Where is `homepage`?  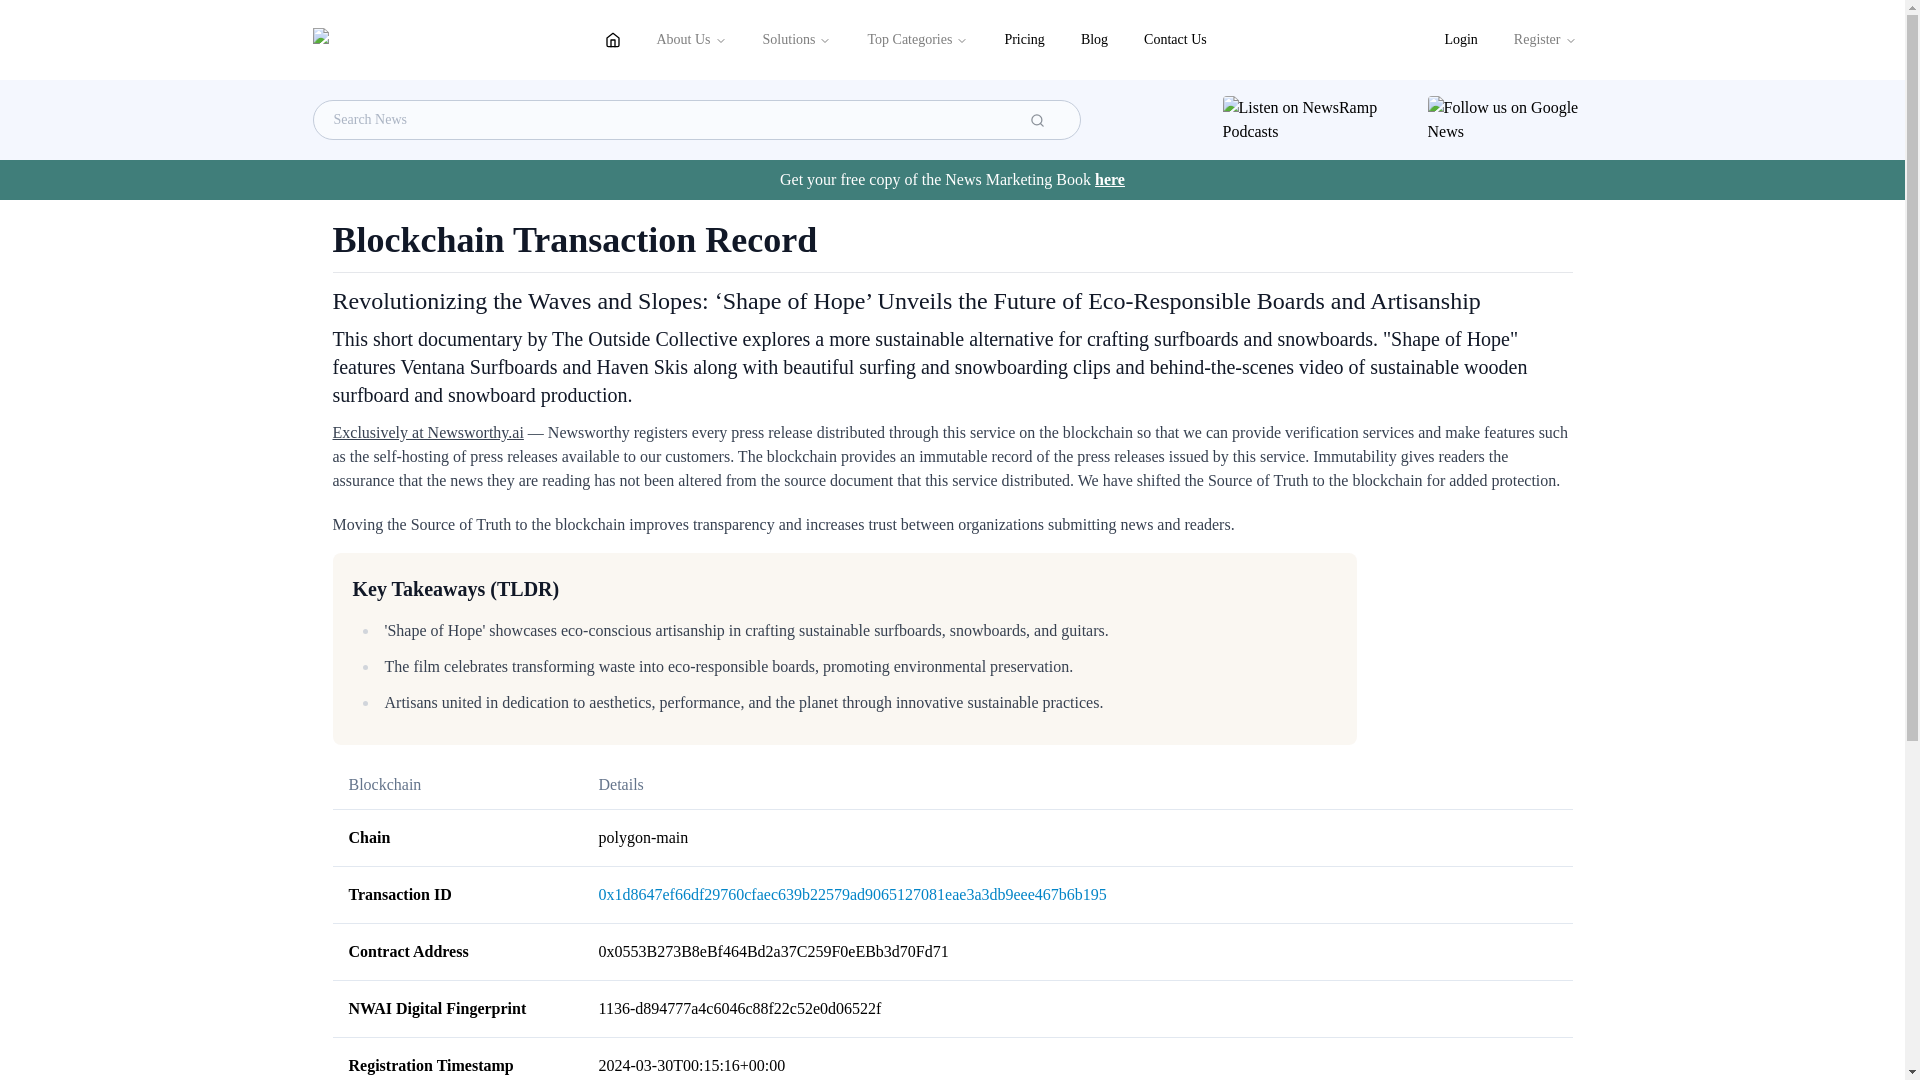
homepage is located at coordinates (611, 40).